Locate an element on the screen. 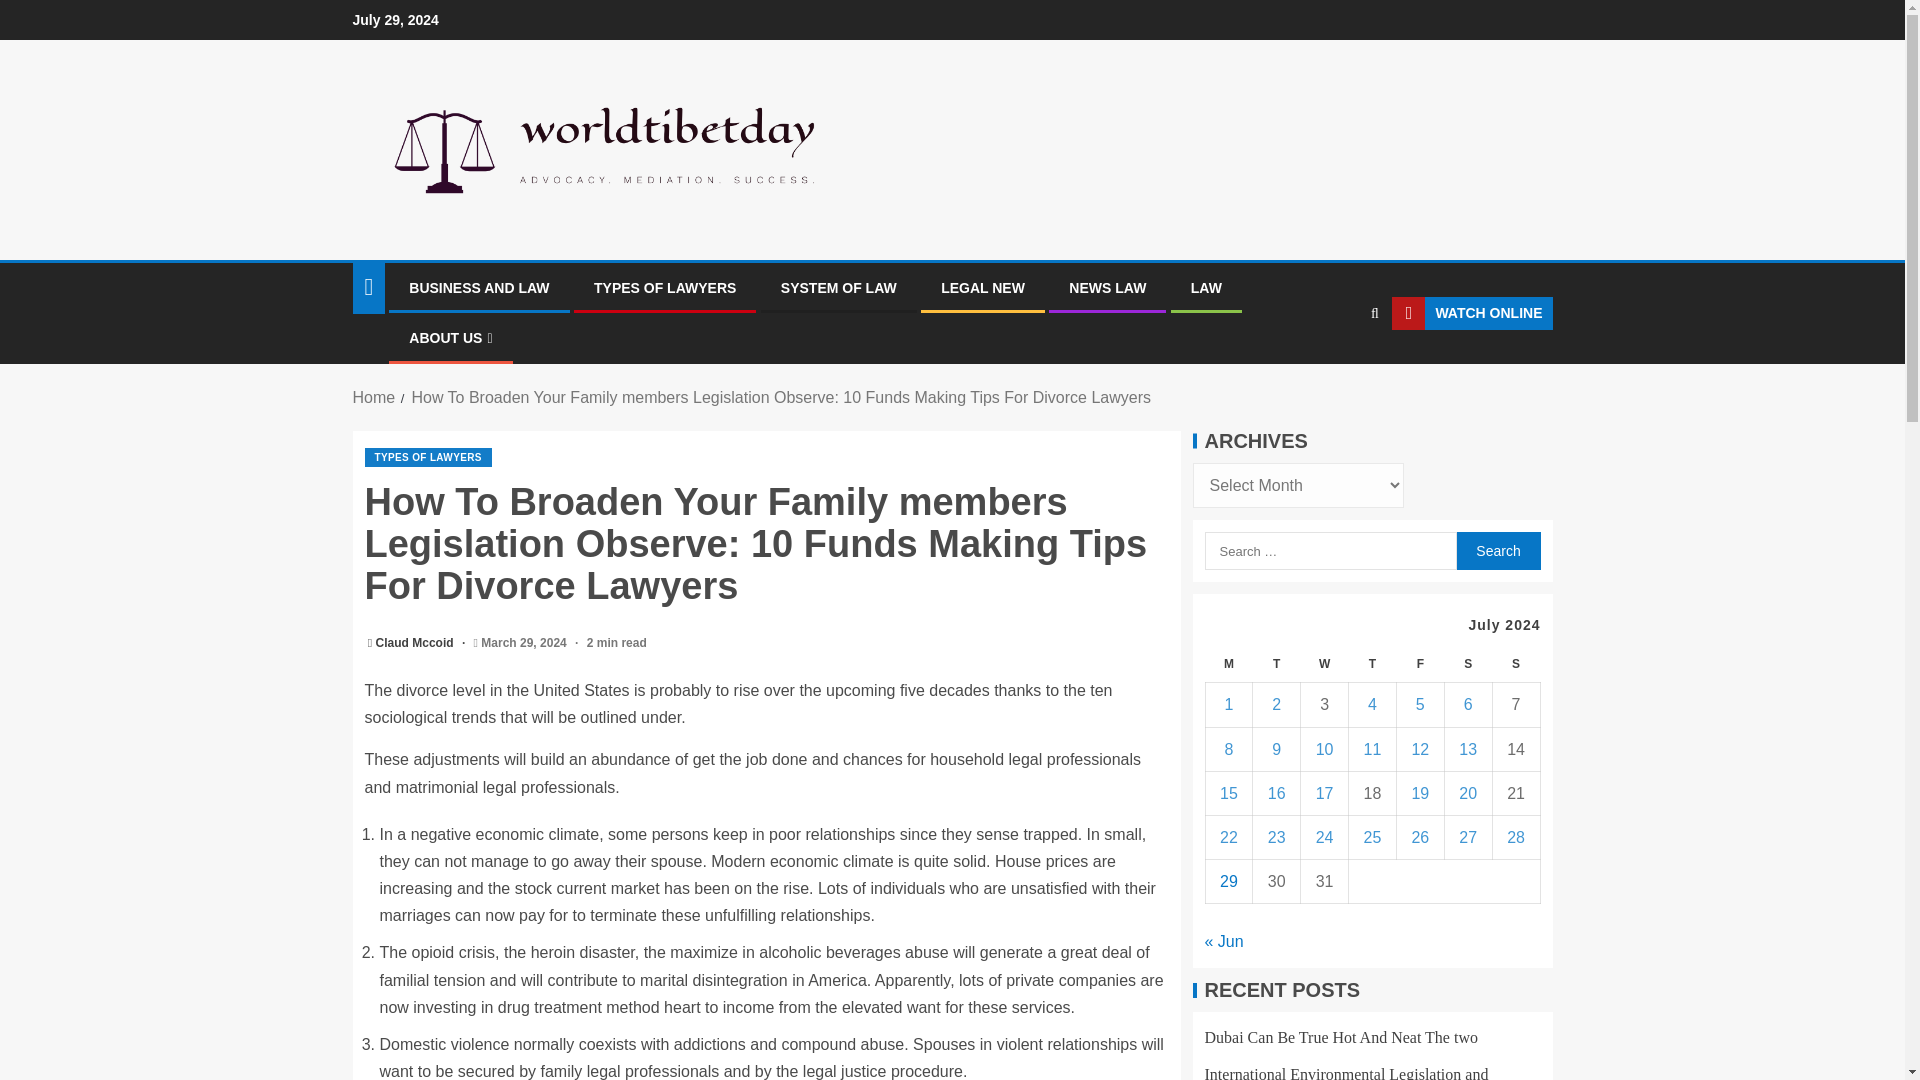 This screenshot has height=1080, width=1920. Monday is located at coordinates (1229, 664).